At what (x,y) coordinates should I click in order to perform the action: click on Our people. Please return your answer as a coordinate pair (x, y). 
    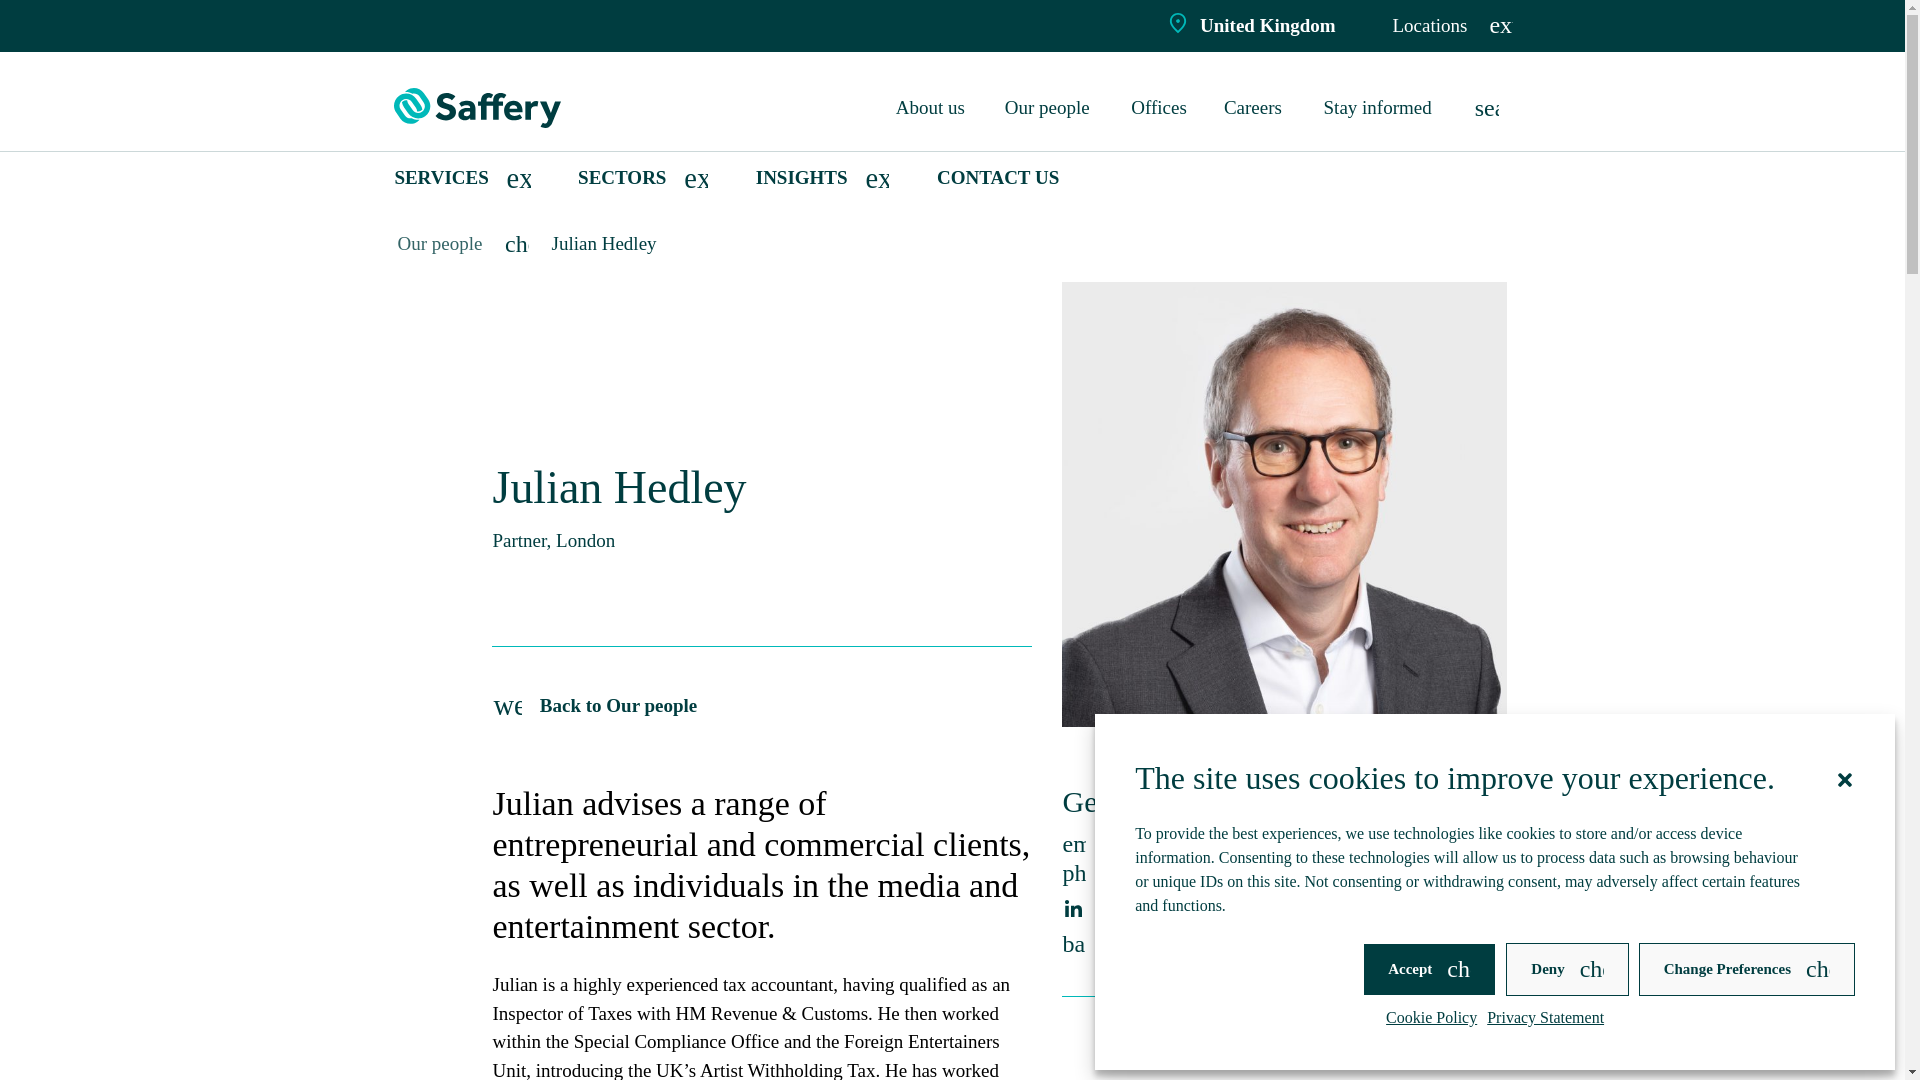
    Looking at the image, I should click on (1050, 108).